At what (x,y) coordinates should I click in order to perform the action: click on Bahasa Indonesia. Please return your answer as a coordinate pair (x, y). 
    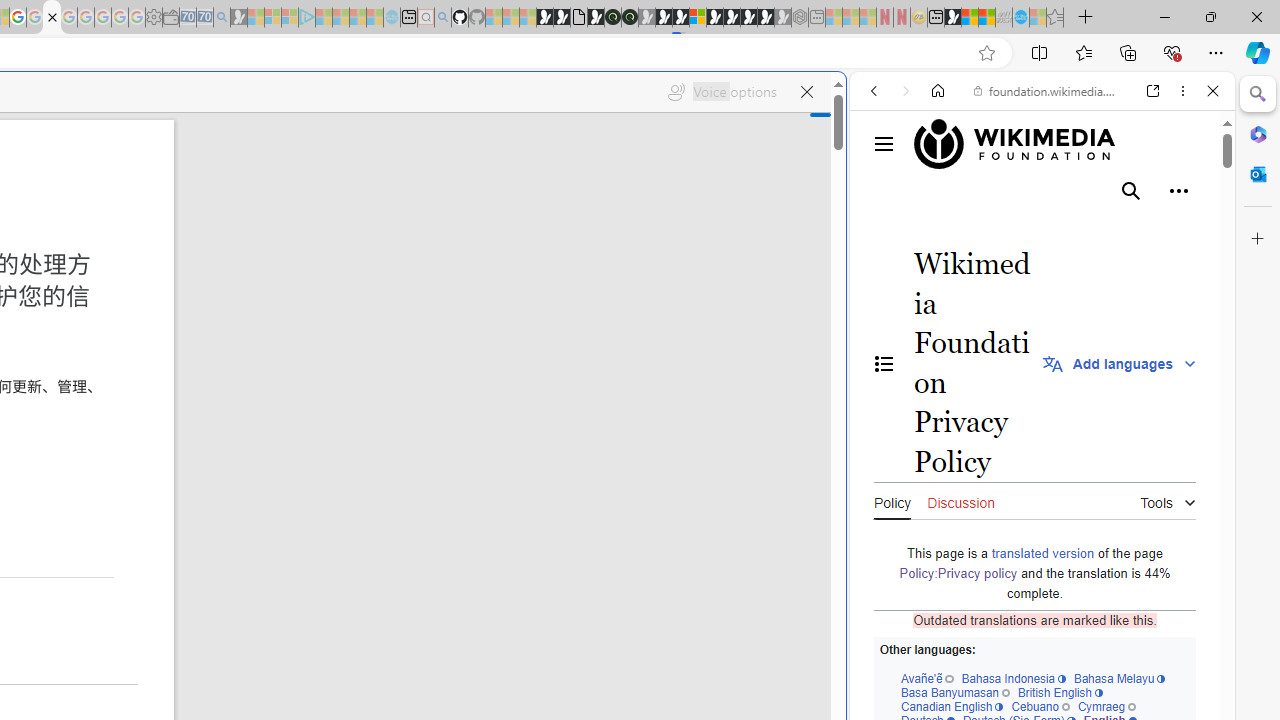
    Looking at the image, I should click on (1014, 678).